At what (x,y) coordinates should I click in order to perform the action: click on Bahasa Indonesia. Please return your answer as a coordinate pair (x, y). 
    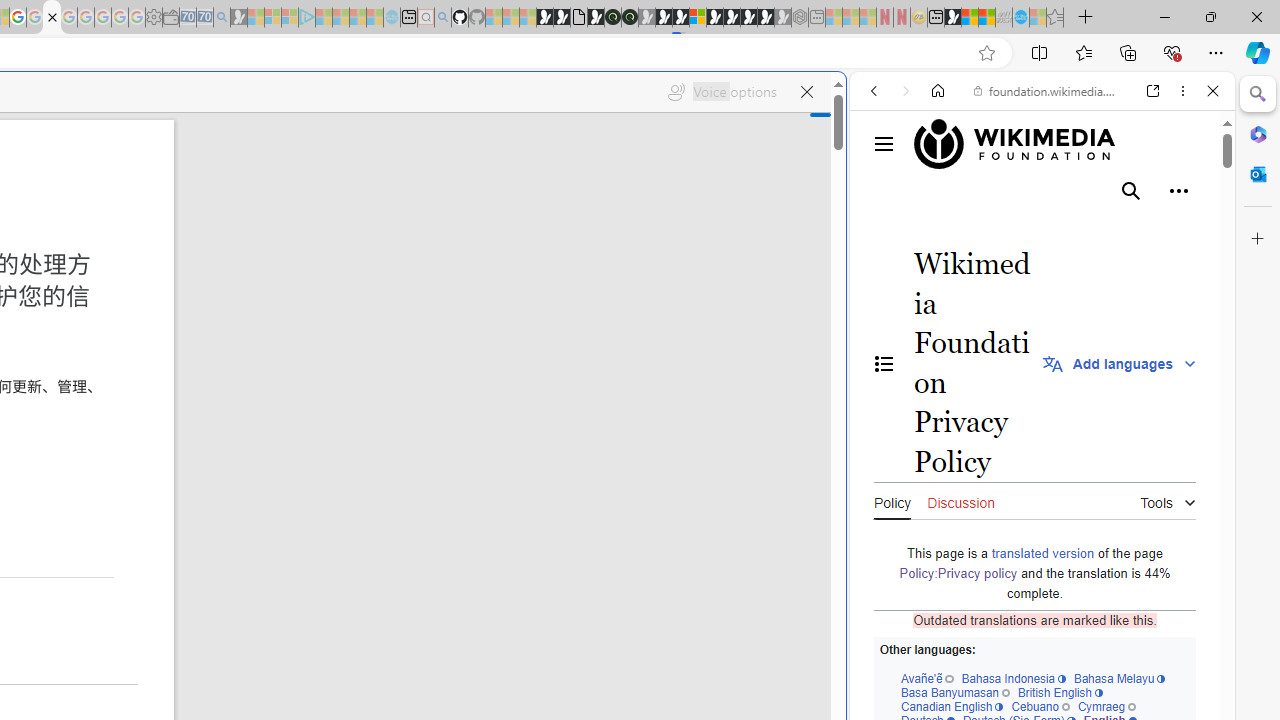
    Looking at the image, I should click on (1014, 678).